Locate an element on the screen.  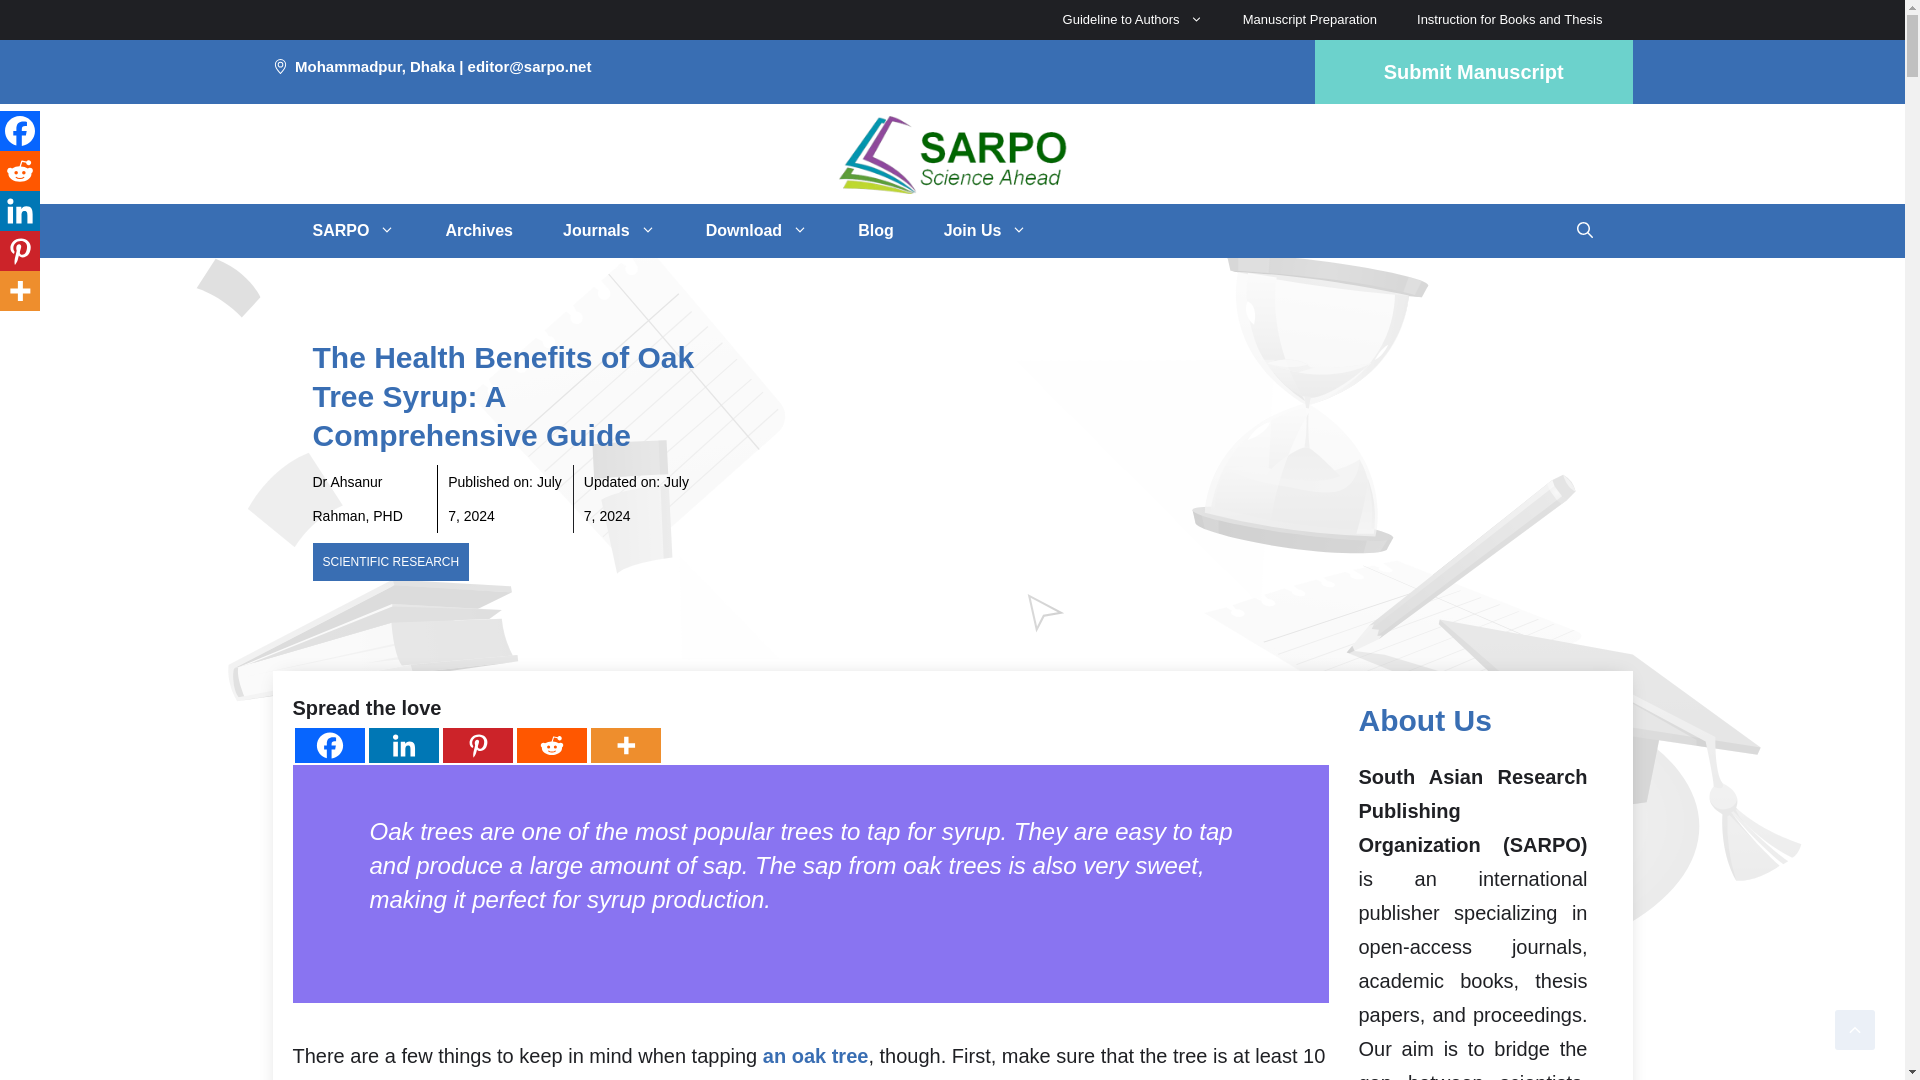
Linkedin is located at coordinates (402, 744).